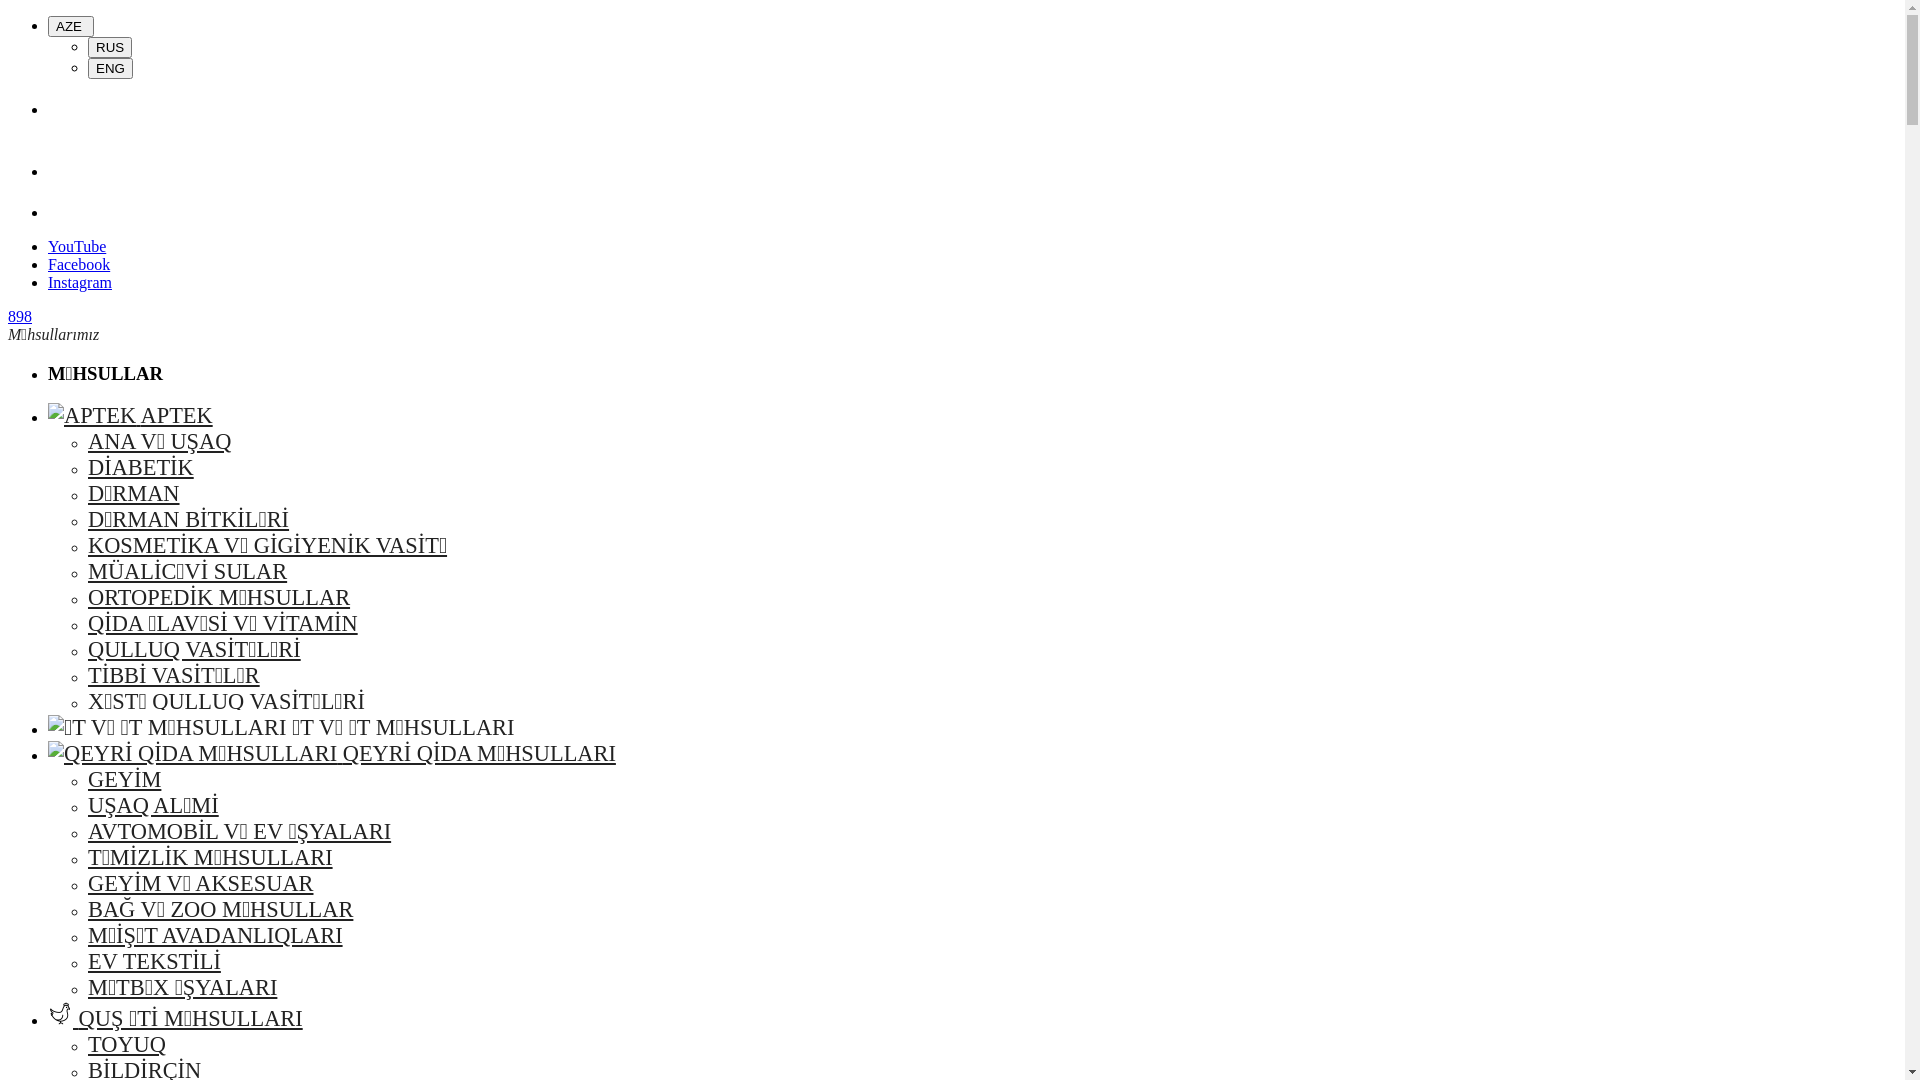 Image resolution: width=1920 pixels, height=1080 pixels. Describe the element at coordinates (154, 962) in the screenshot. I see `EV TEKSTILI` at that location.